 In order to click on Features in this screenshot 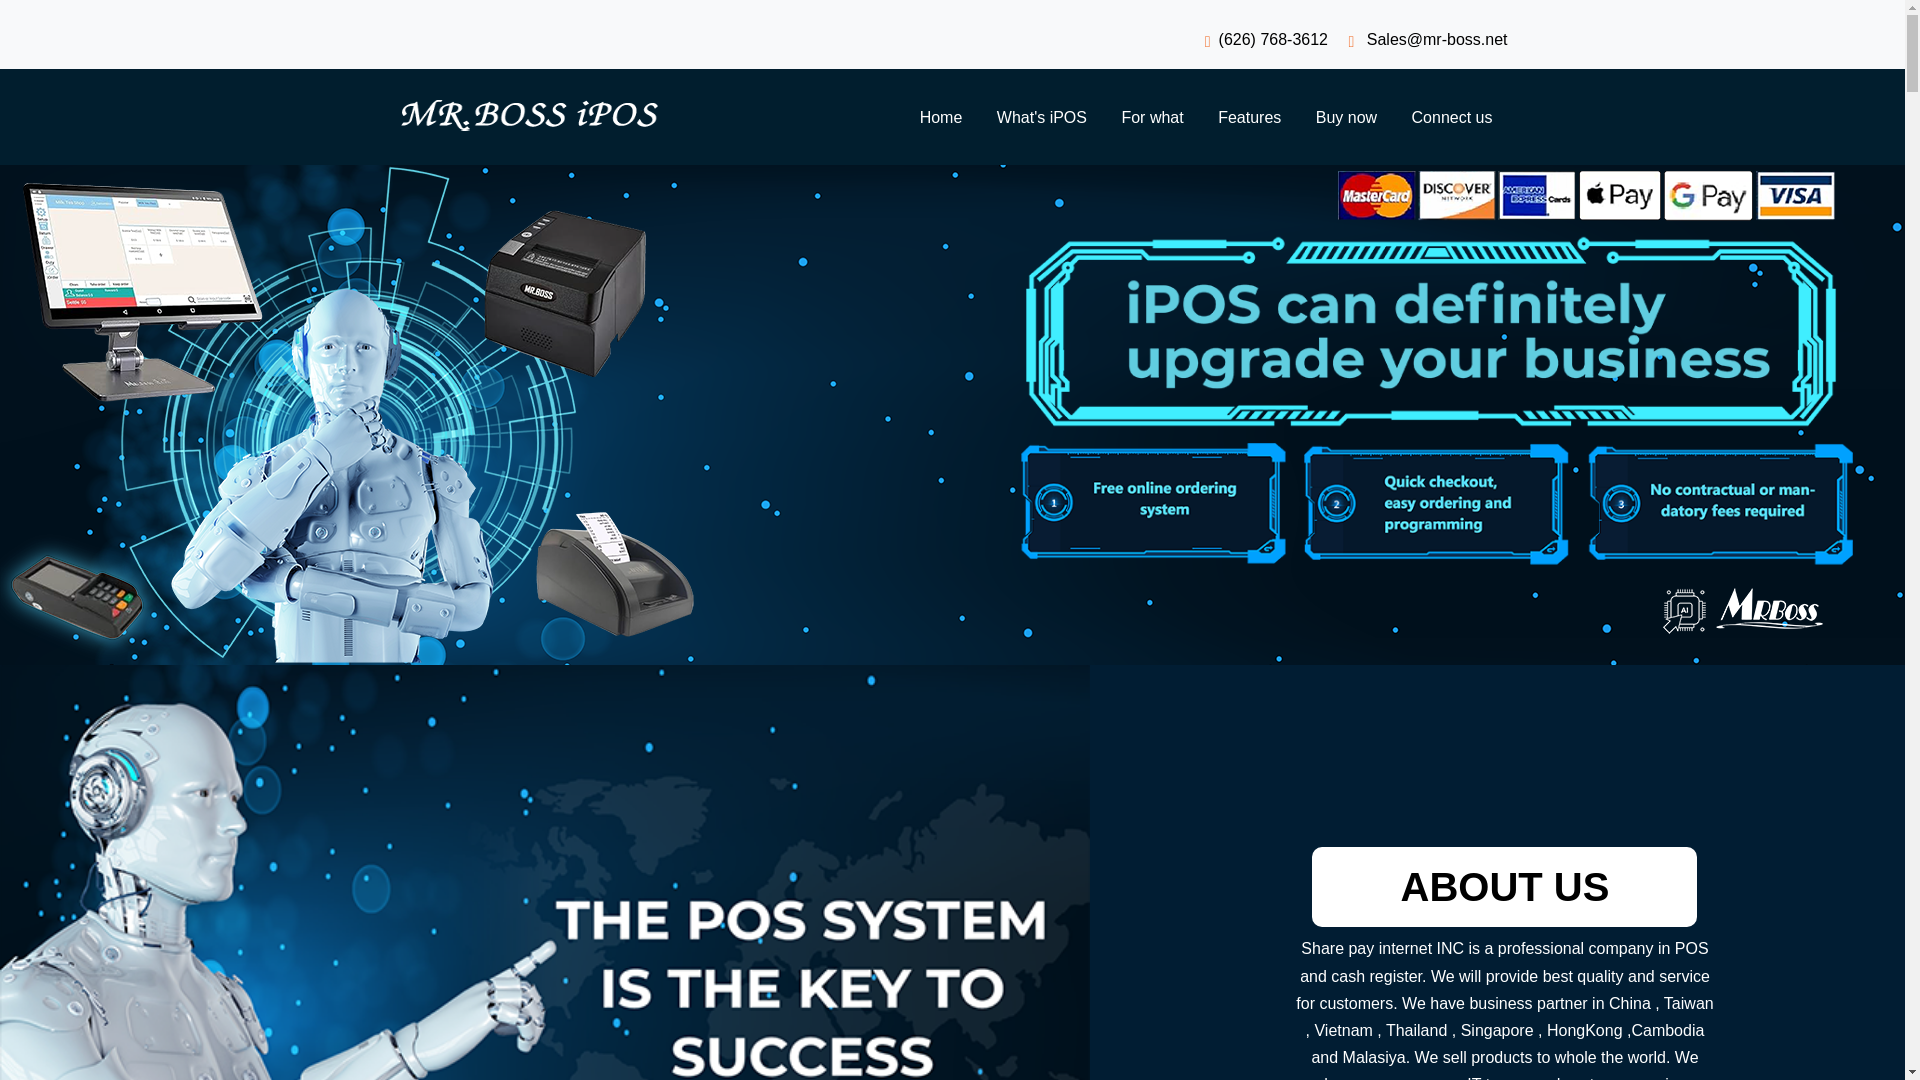, I will do `click(1250, 118)`.